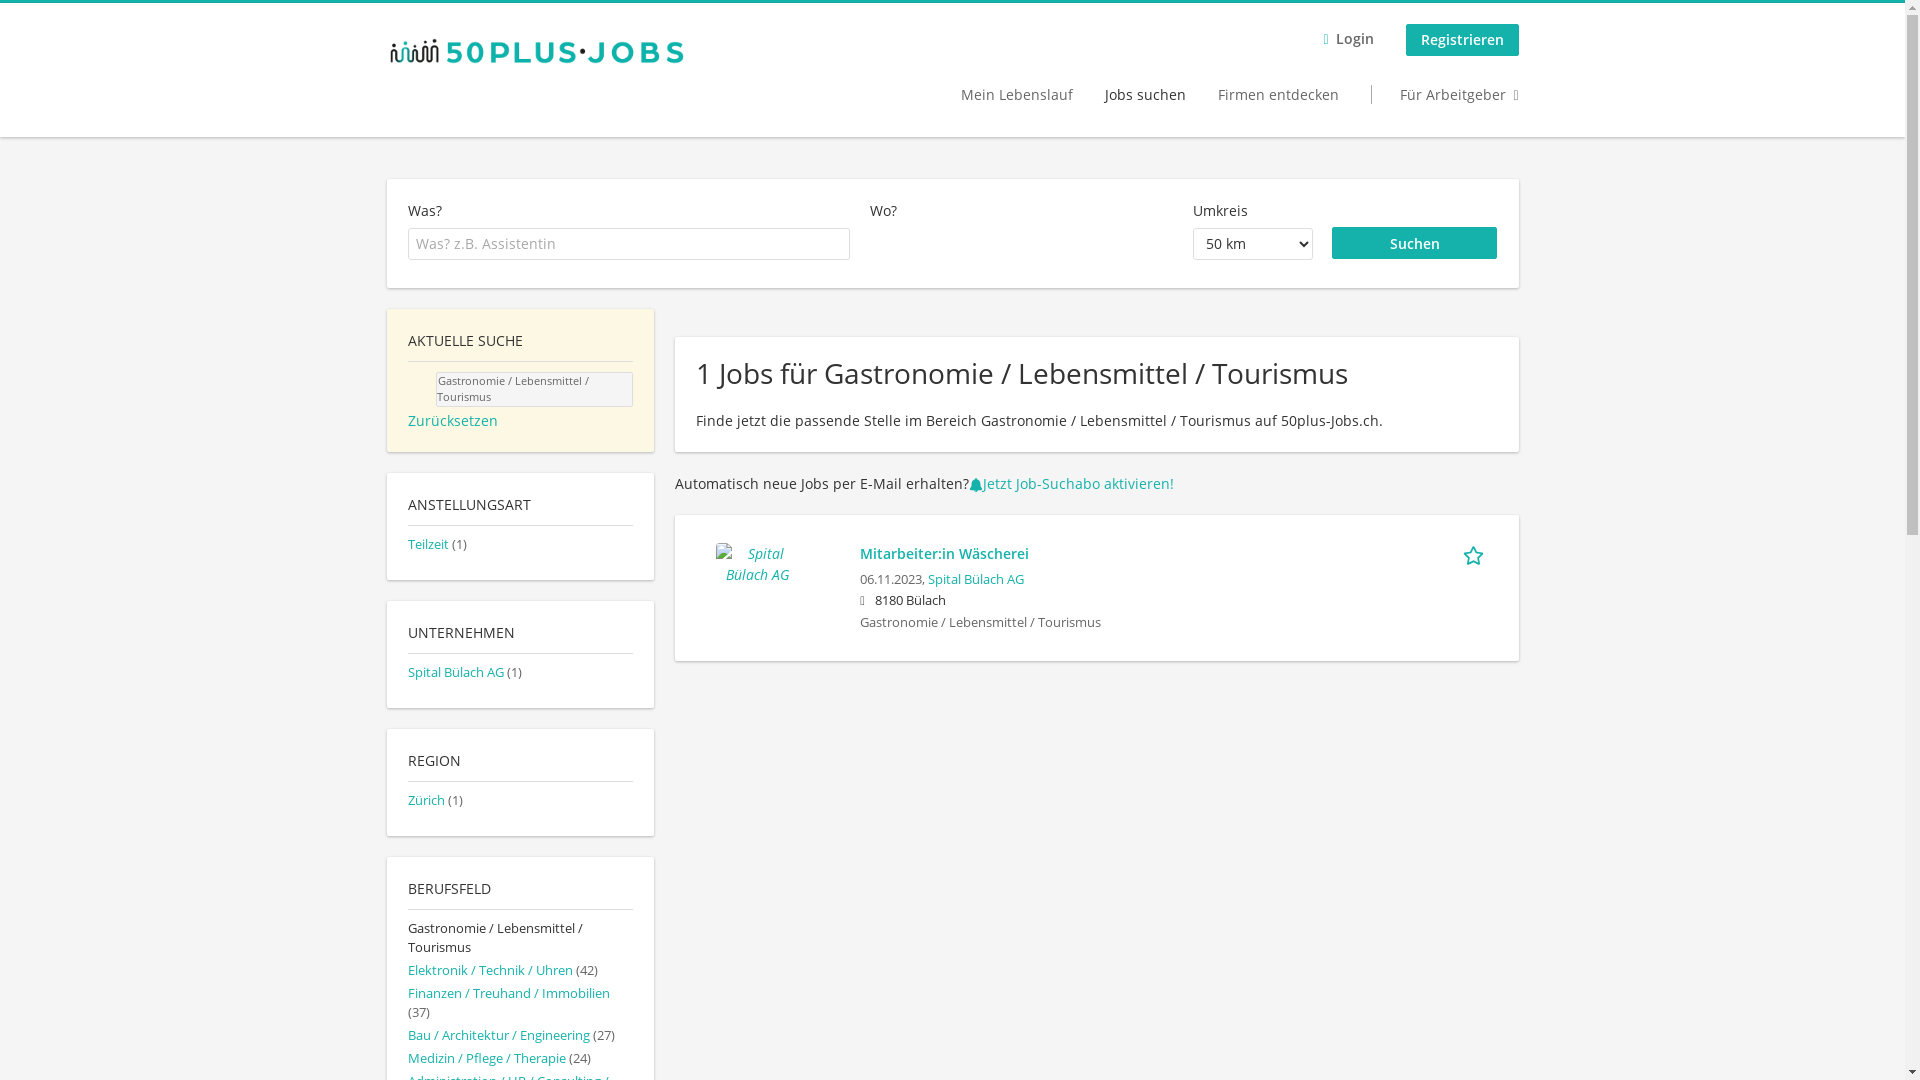  I want to click on Bau / Architektur / Engineering (27), so click(512, 1036).